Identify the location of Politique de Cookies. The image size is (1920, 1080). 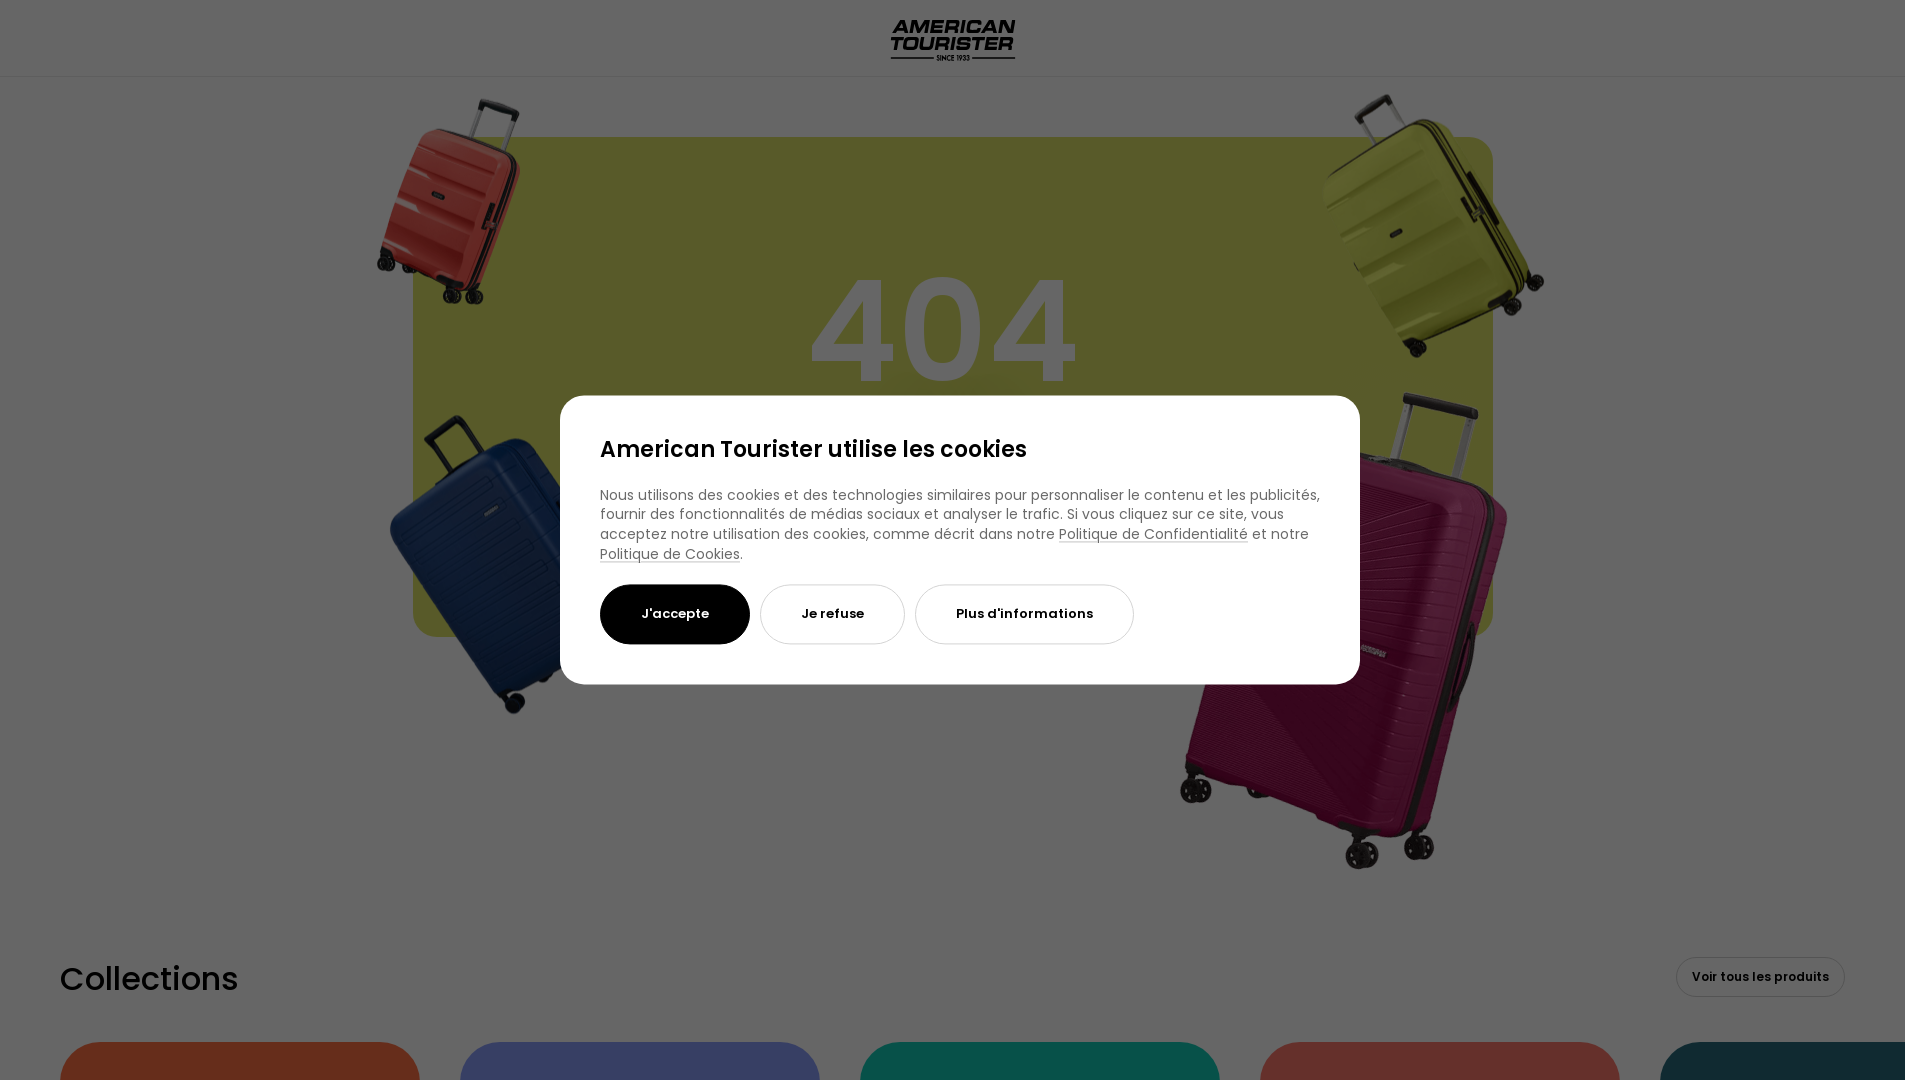
(670, 554).